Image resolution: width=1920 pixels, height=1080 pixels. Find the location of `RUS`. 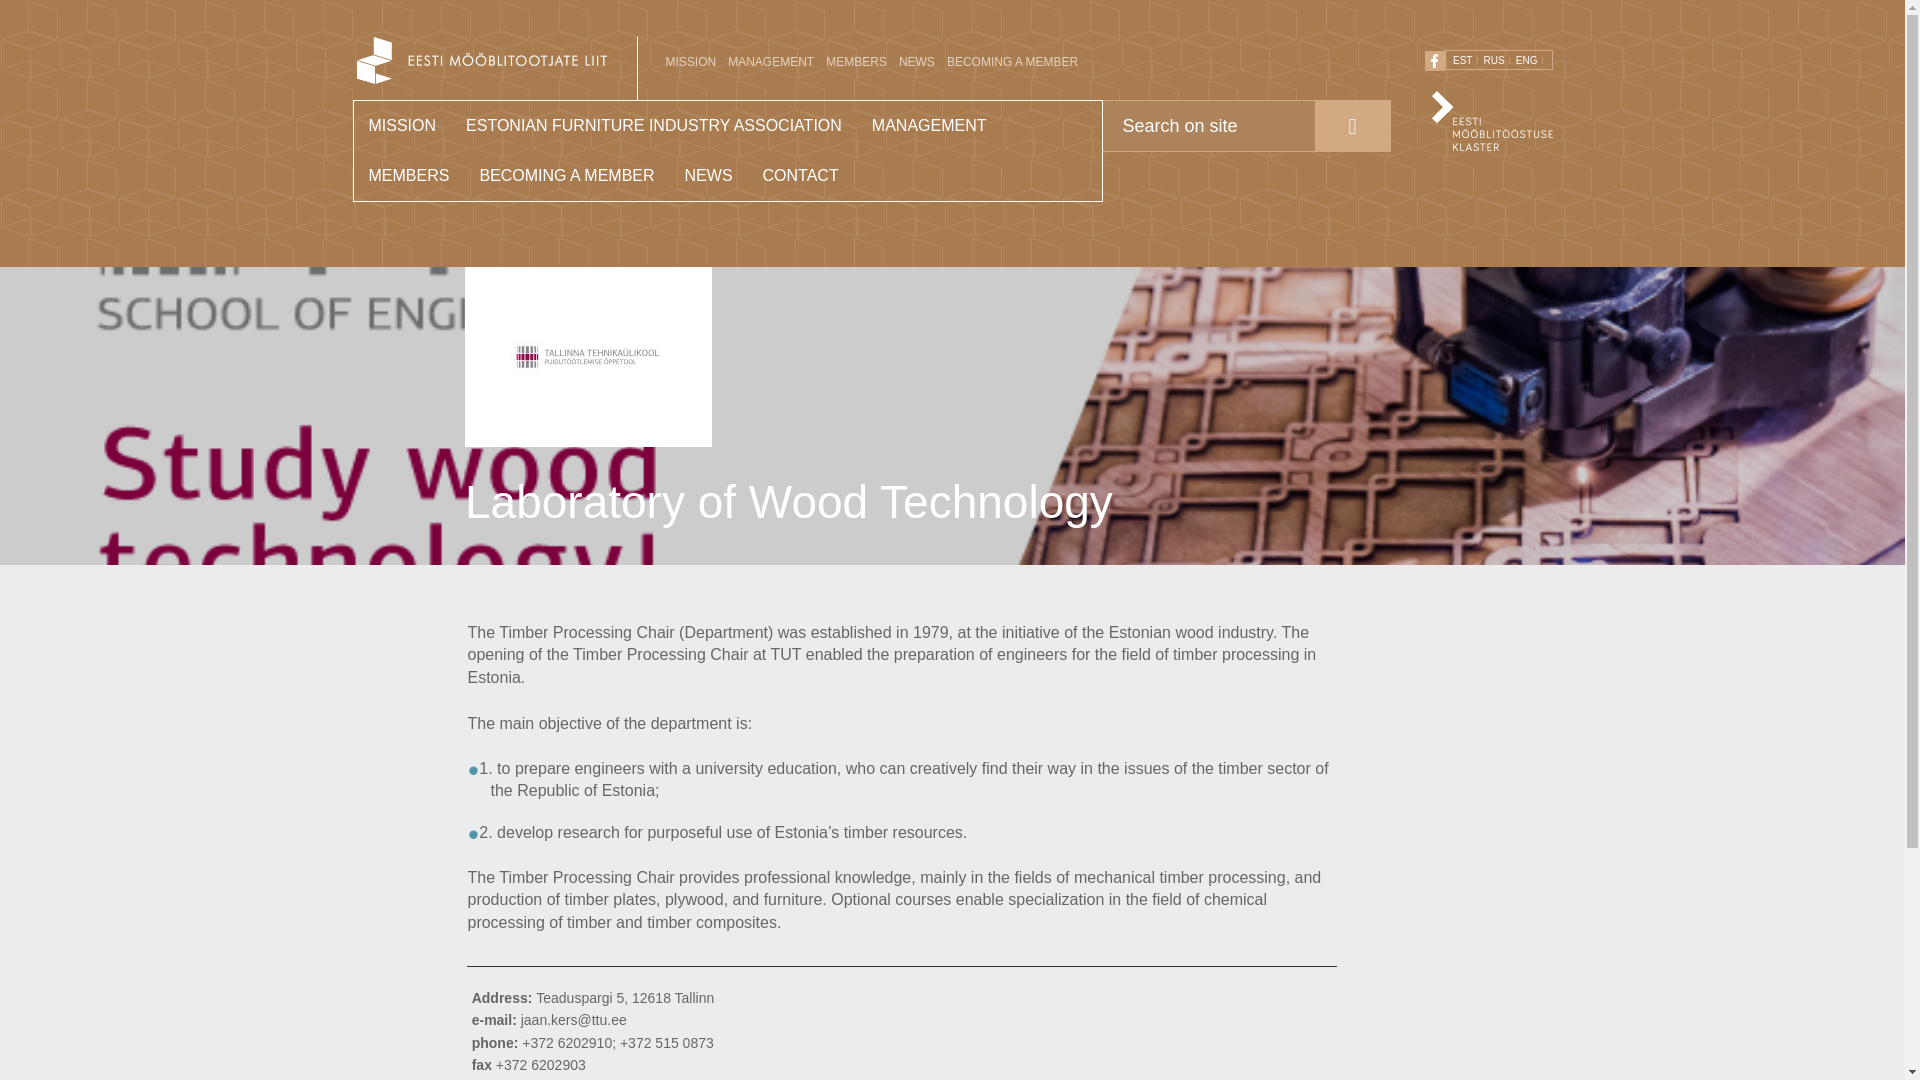

RUS is located at coordinates (1498, 60).